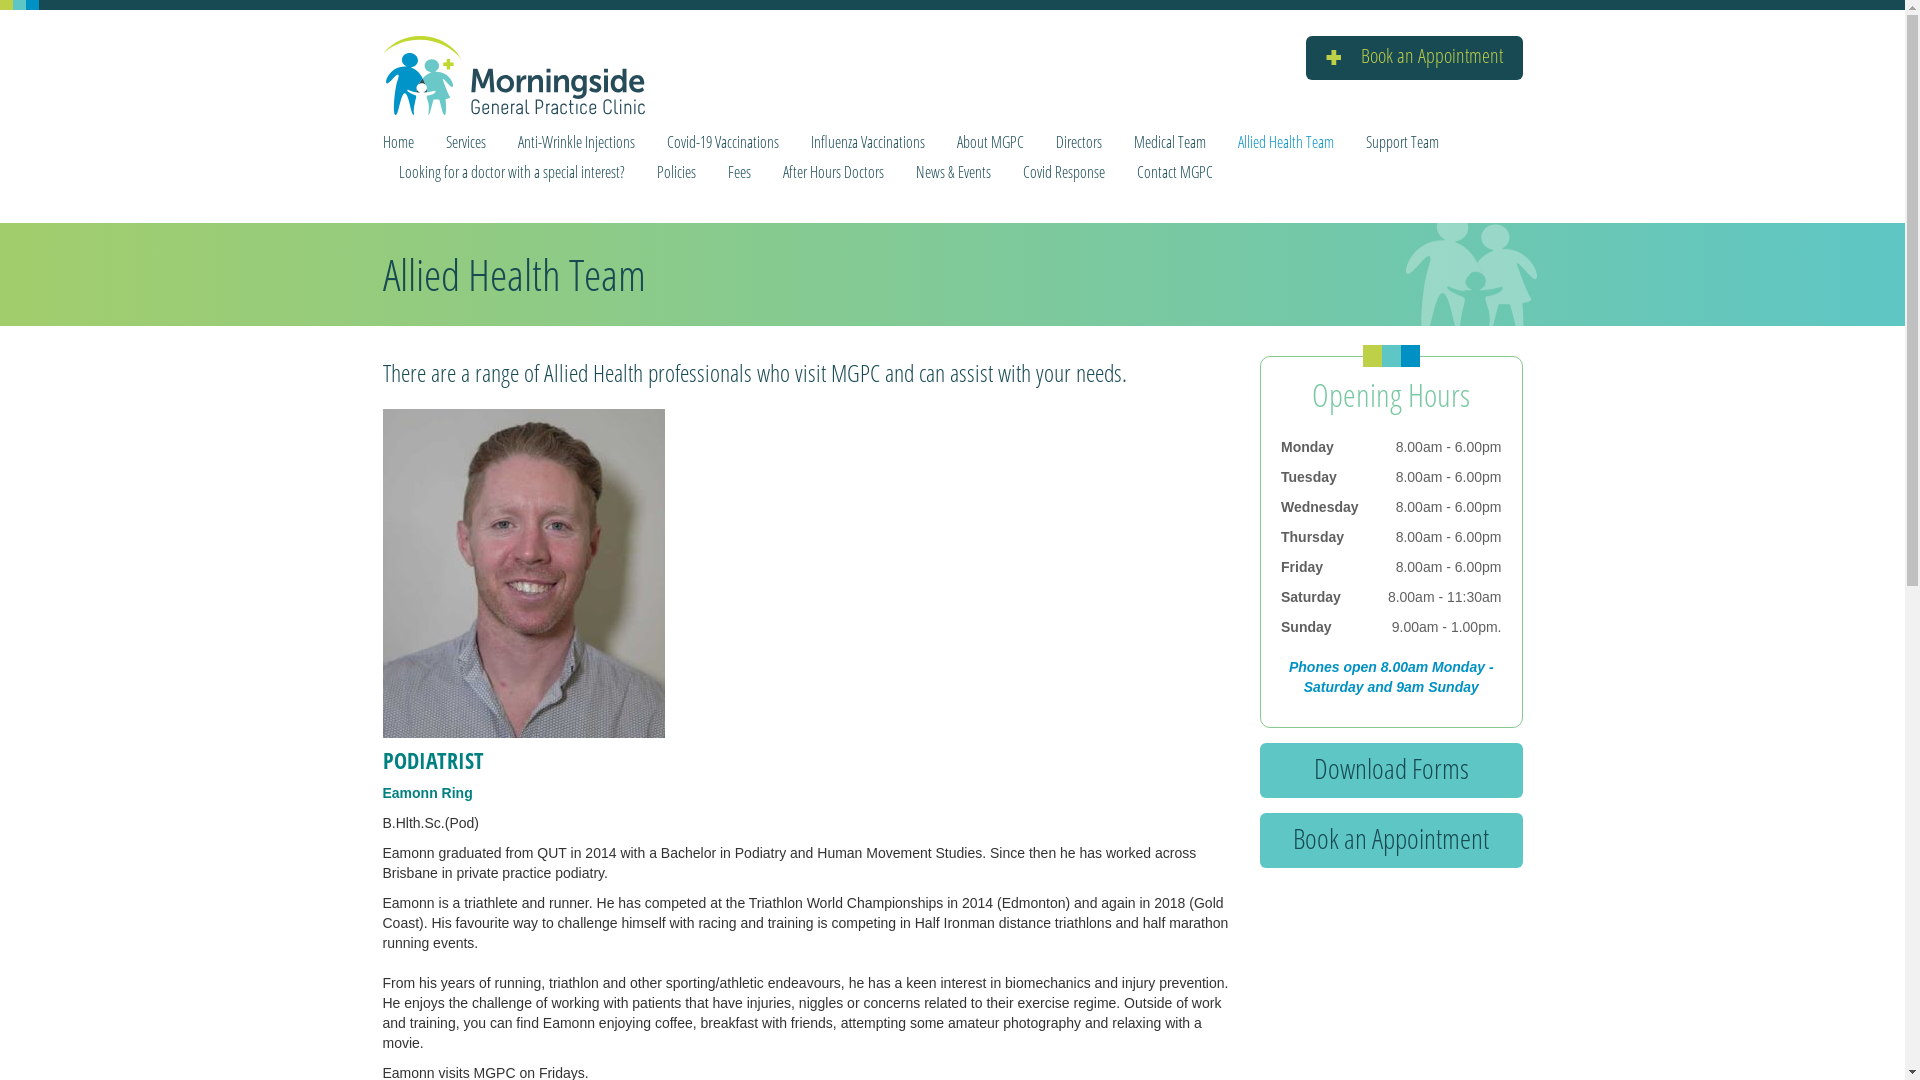  I want to click on Influenza Vaccinations, so click(867, 142).